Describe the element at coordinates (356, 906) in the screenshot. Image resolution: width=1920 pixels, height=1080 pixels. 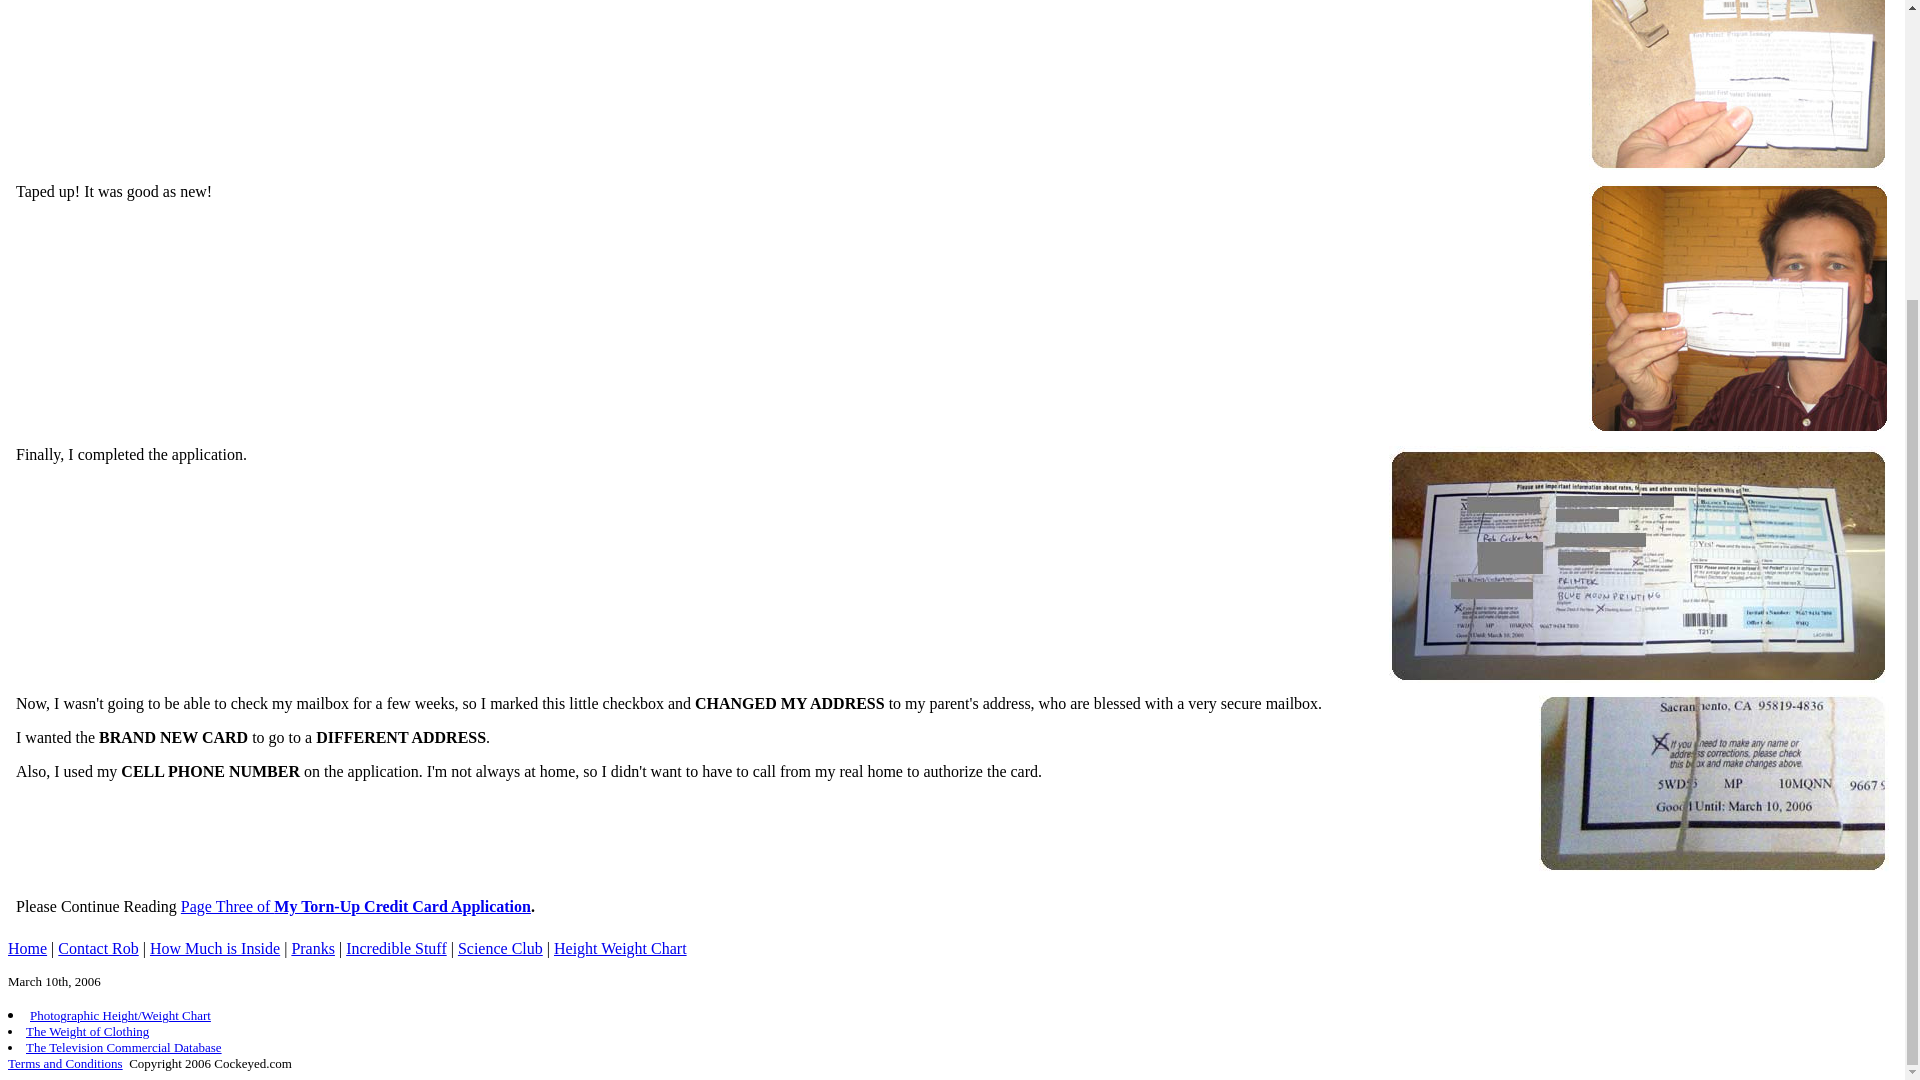
I see `Page Three of My Torn-Up Credit Card Application` at that location.